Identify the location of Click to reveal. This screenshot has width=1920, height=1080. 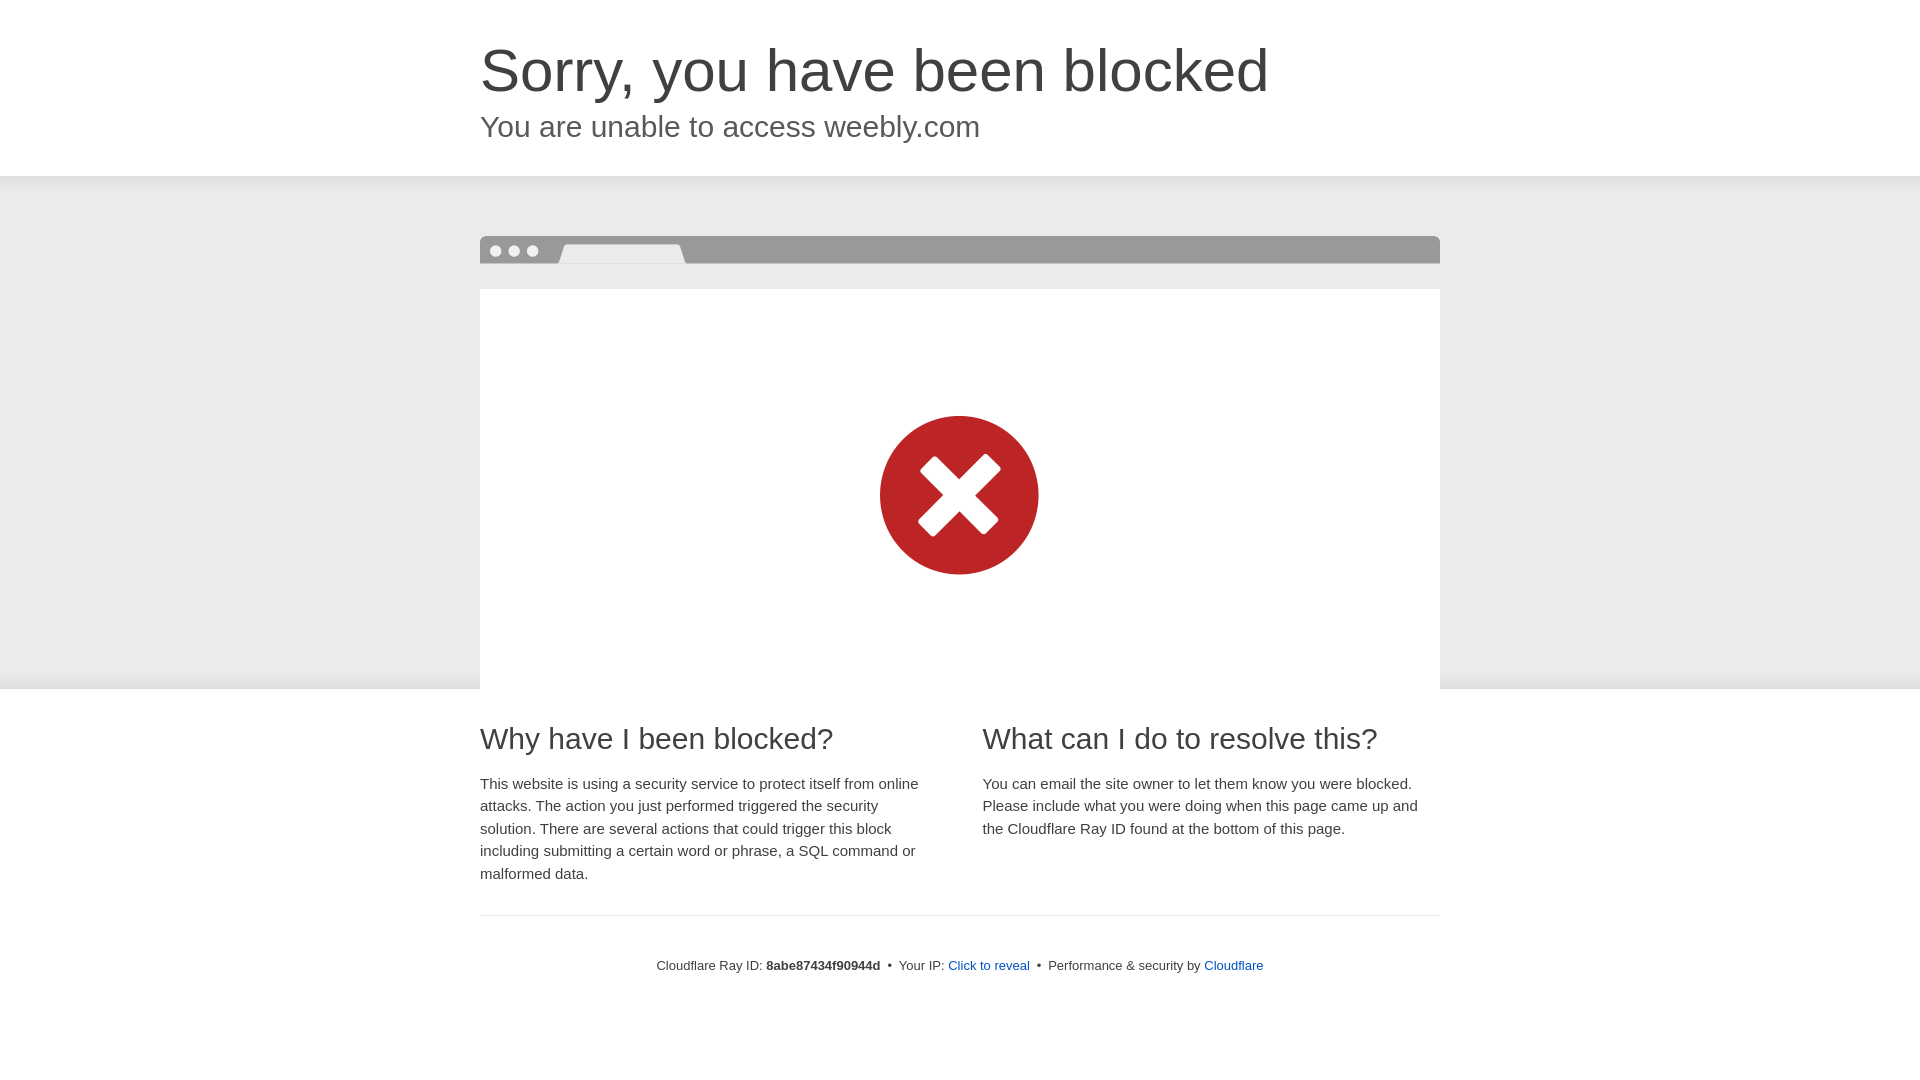
(988, 966).